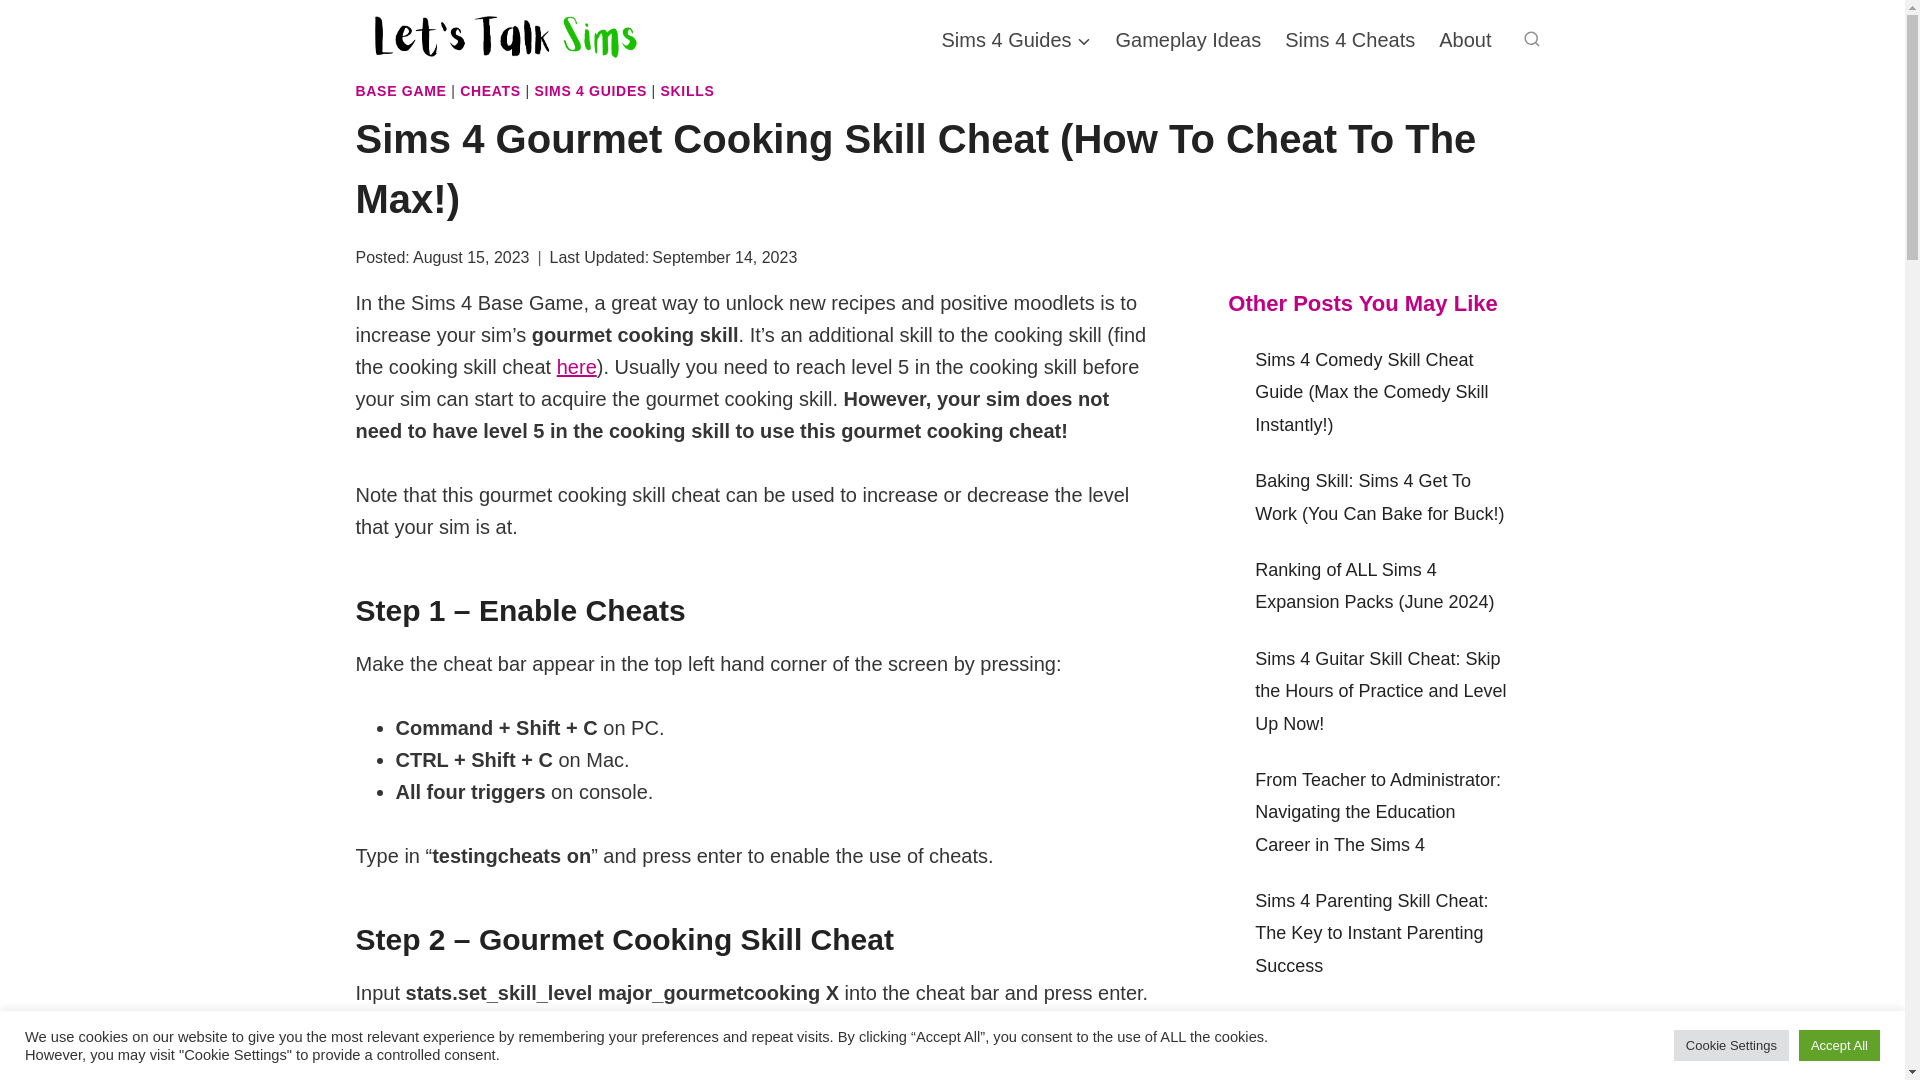 This screenshot has height=1080, width=1920. What do you see at coordinates (490, 91) in the screenshot?
I see `CHEATS` at bounding box center [490, 91].